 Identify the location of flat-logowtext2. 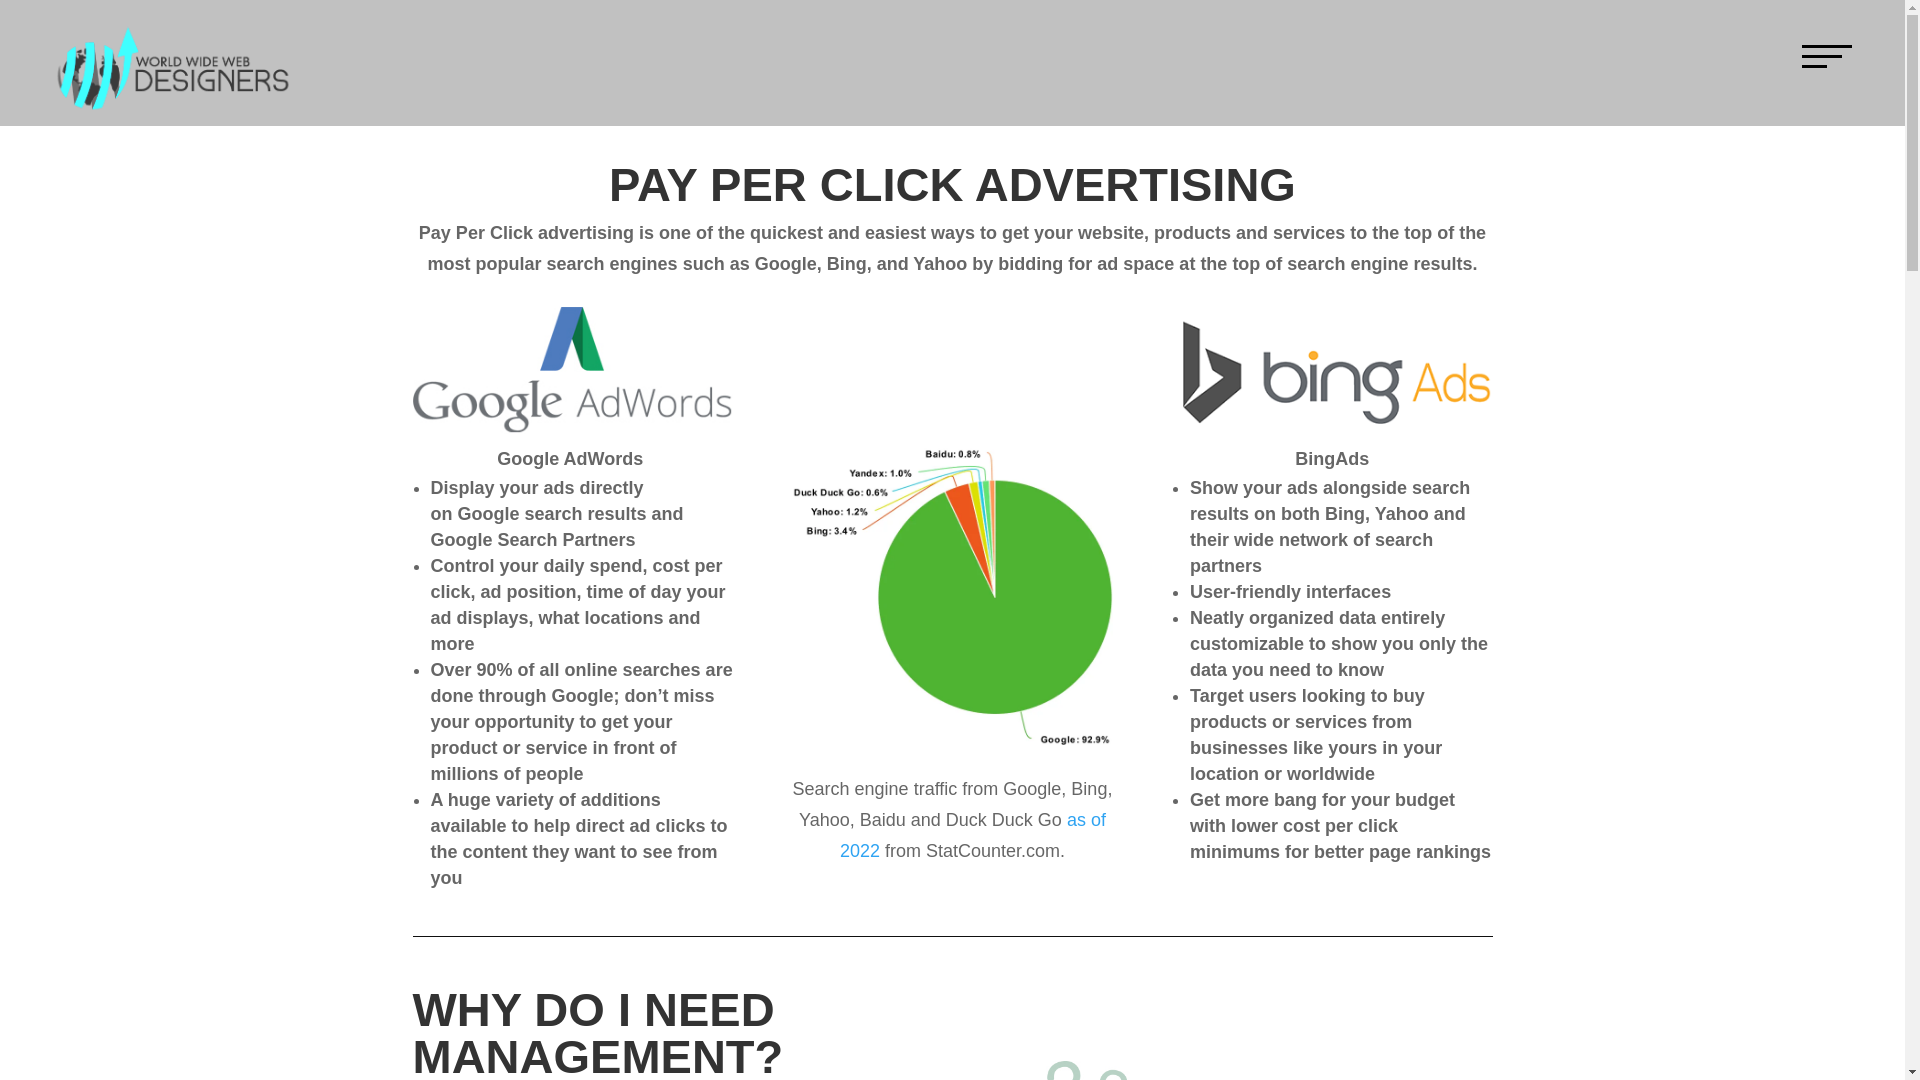
(172, 70).